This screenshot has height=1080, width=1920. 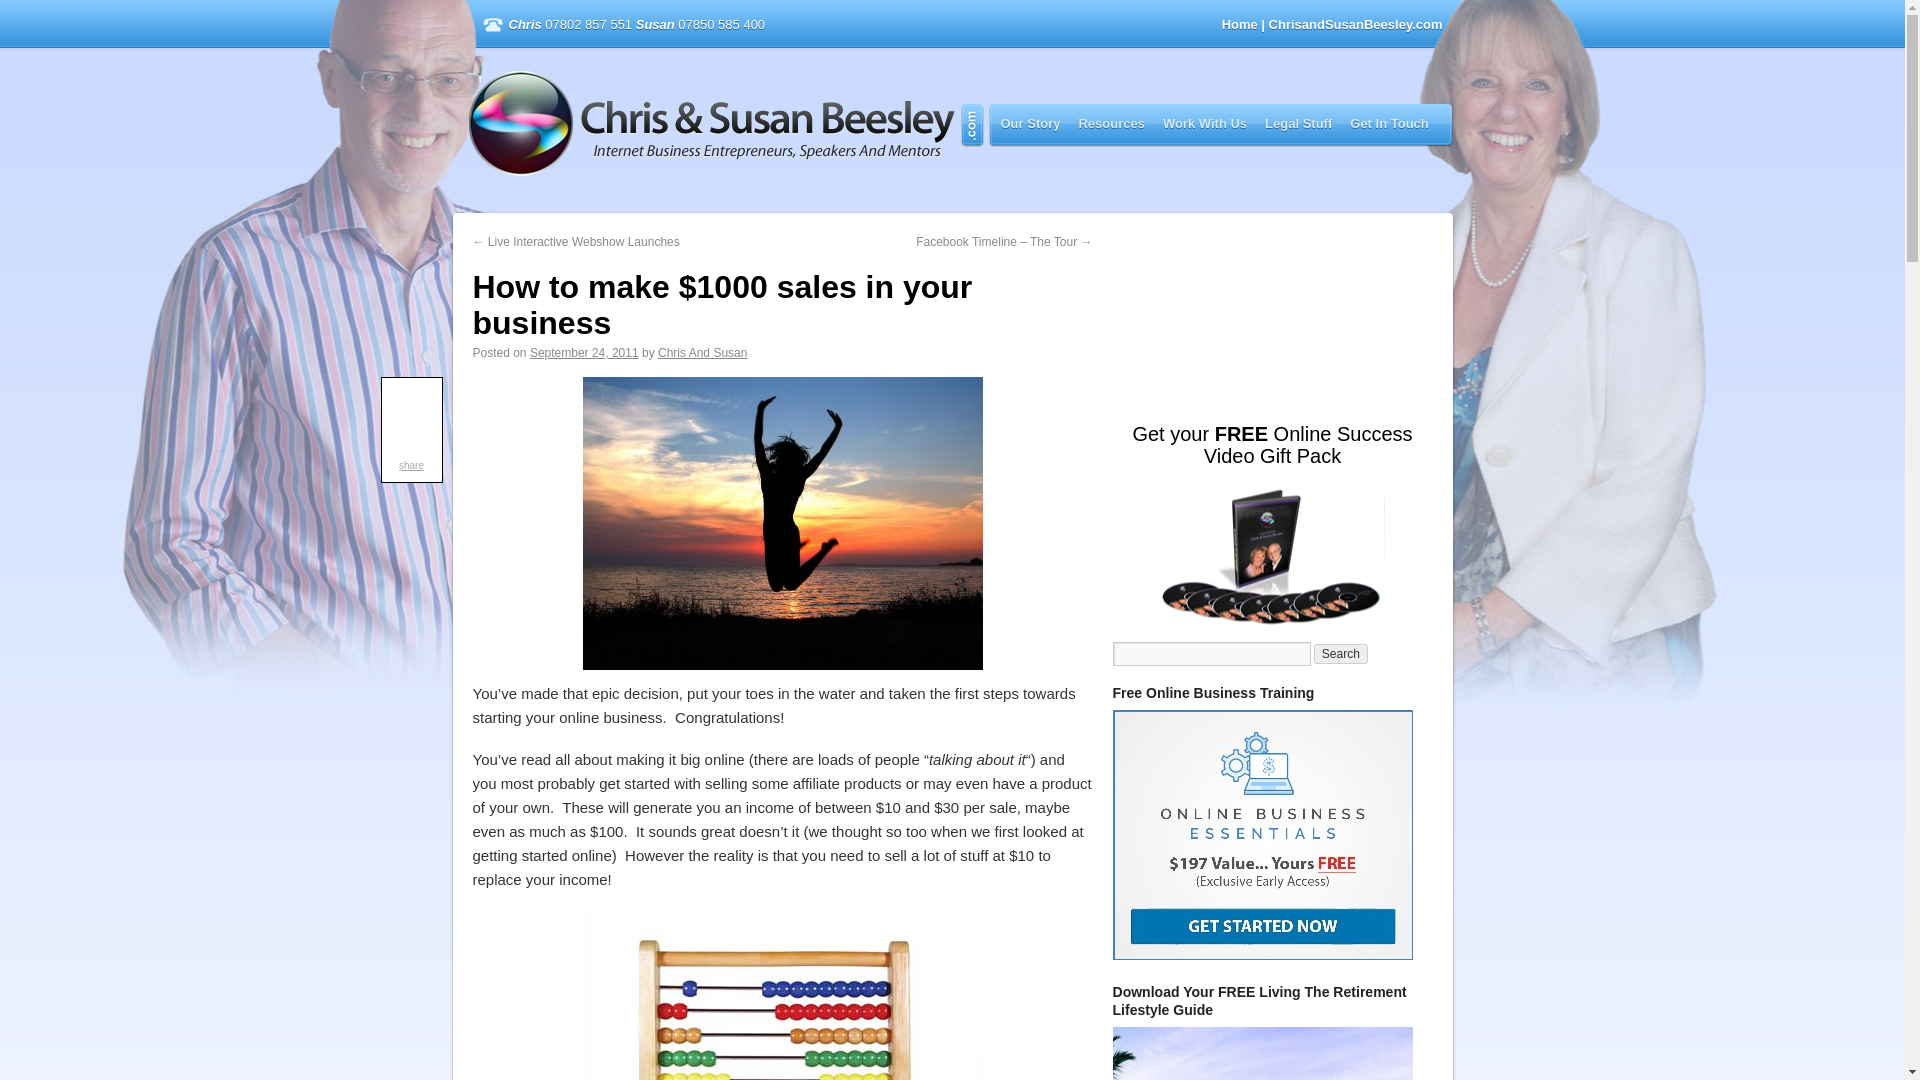 I want to click on ChrisandSusanBeesley.com, so click(x=726, y=124).